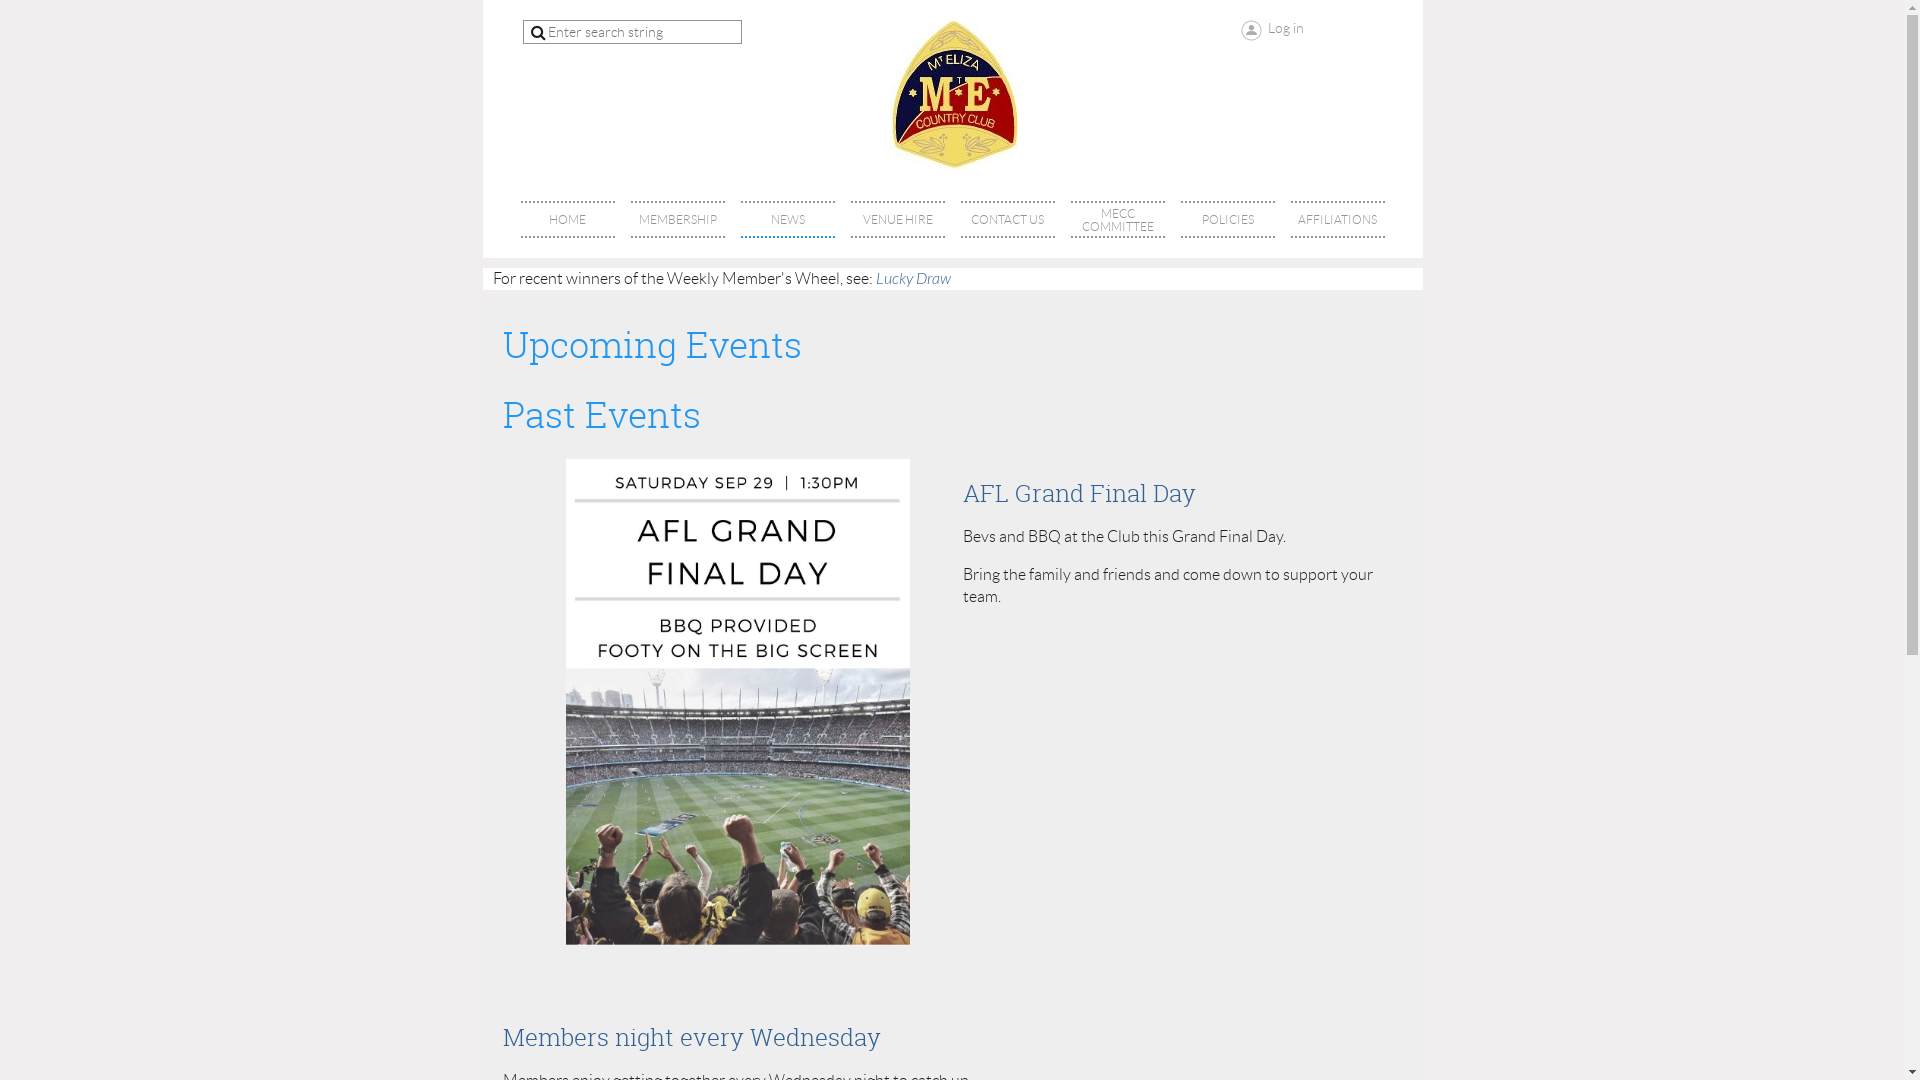 The height and width of the screenshot is (1080, 1920). What do you see at coordinates (1117, 220) in the screenshot?
I see `MECC COMMITTEE` at bounding box center [1117, 220].